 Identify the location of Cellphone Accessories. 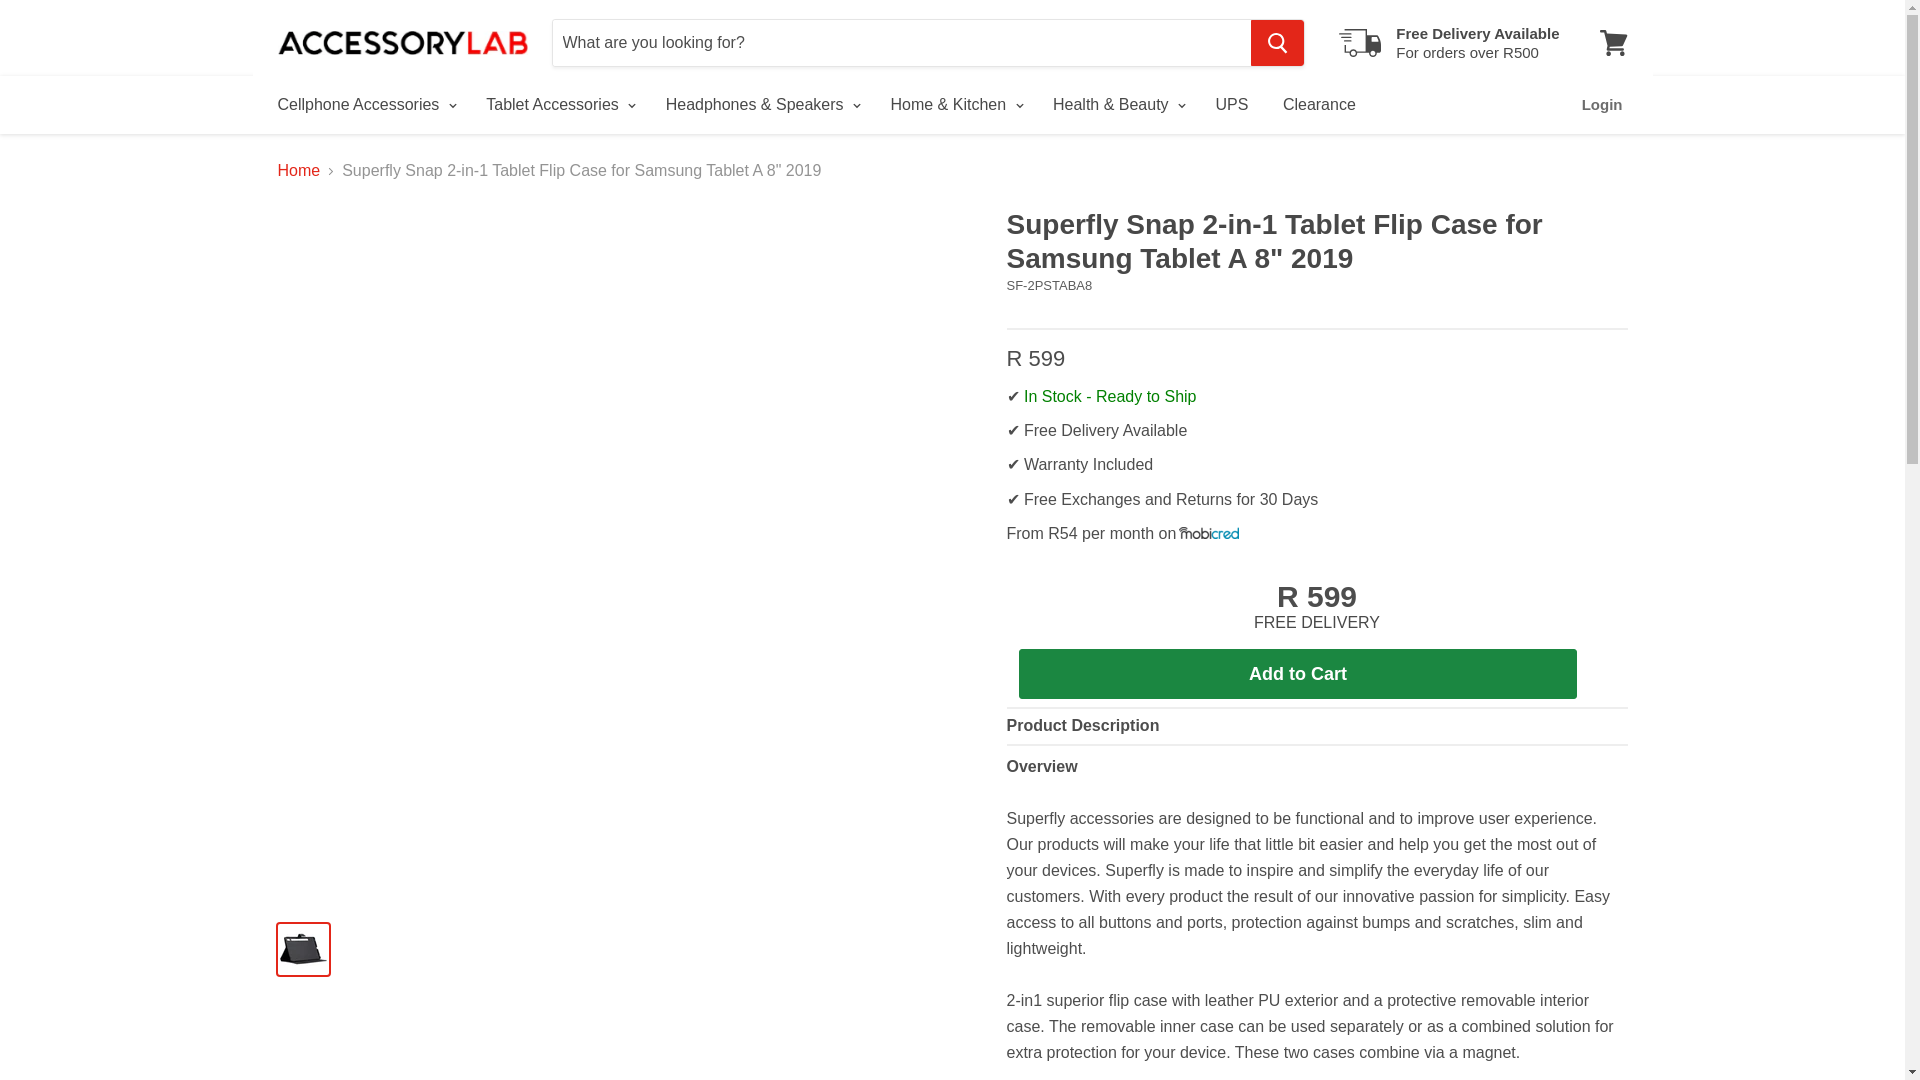
(364, 105).